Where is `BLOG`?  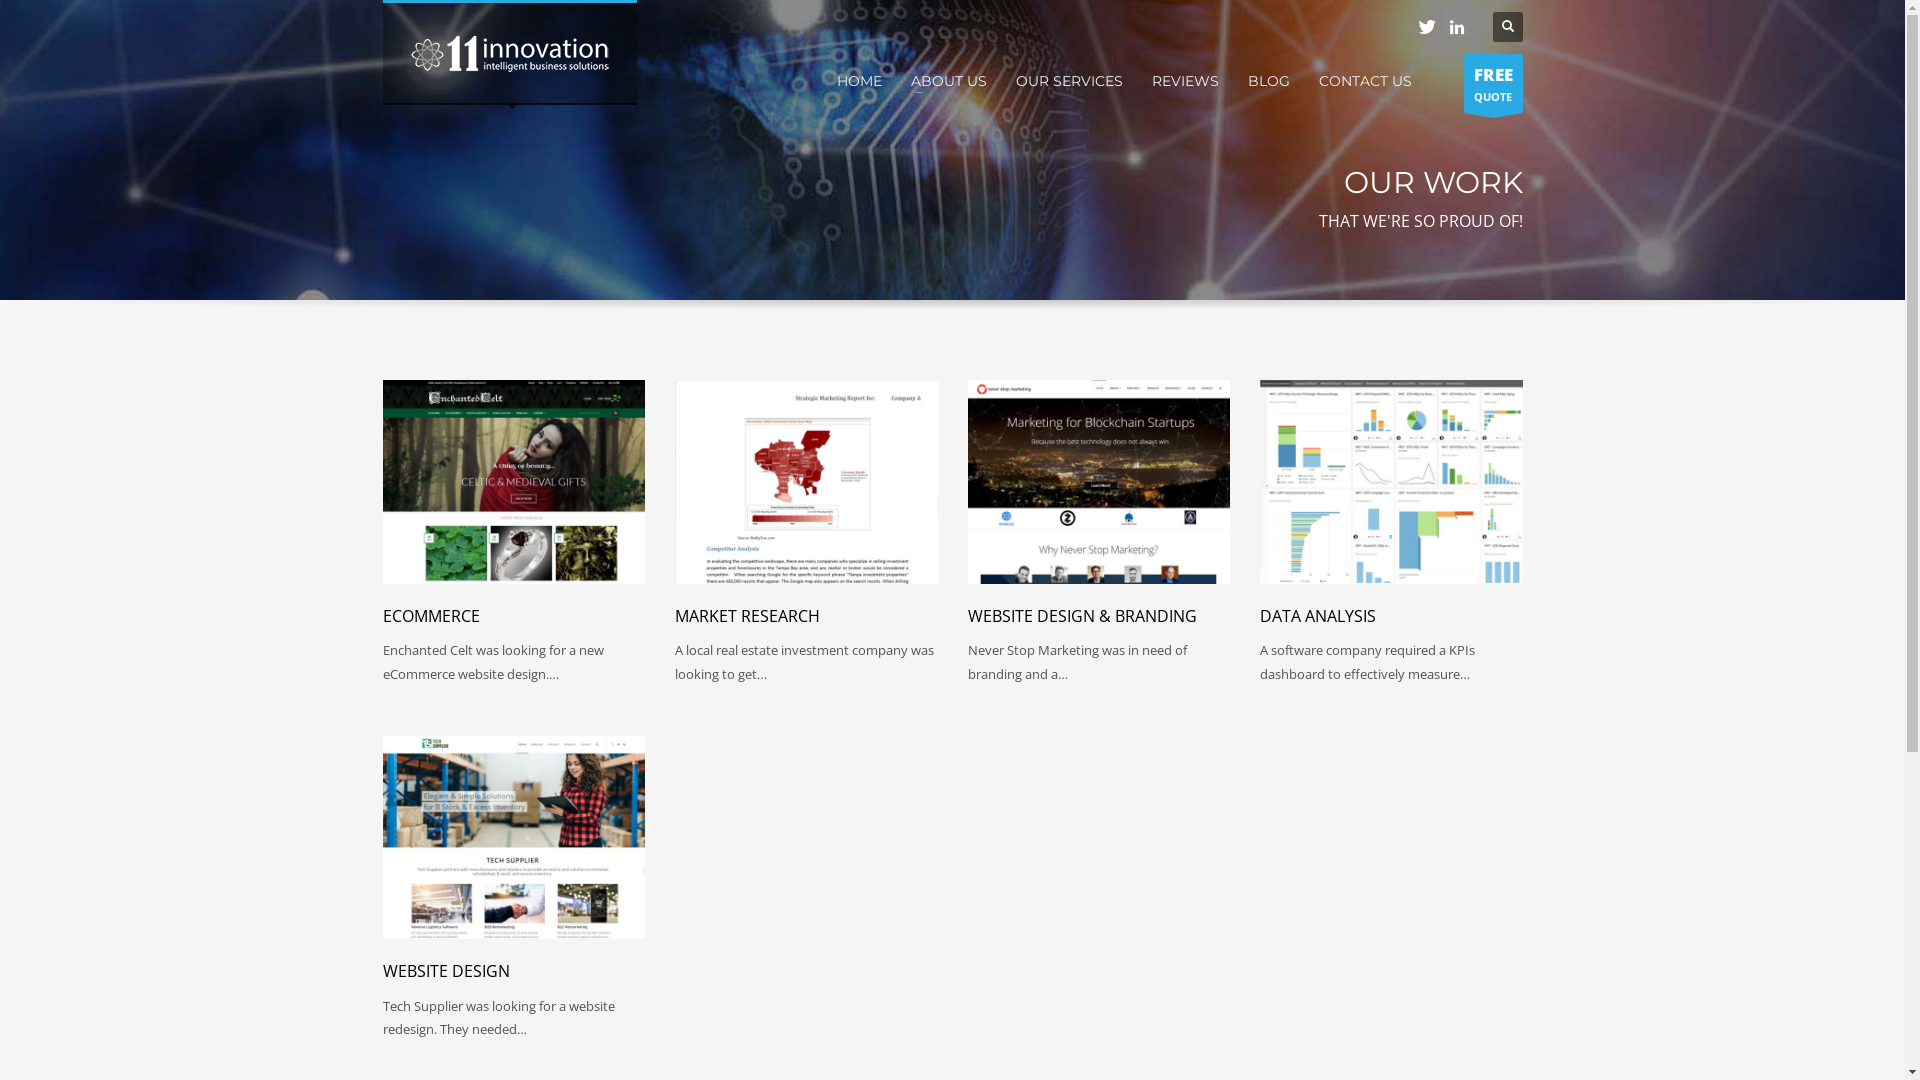
BLOG is located at coordinates (1269, 81).